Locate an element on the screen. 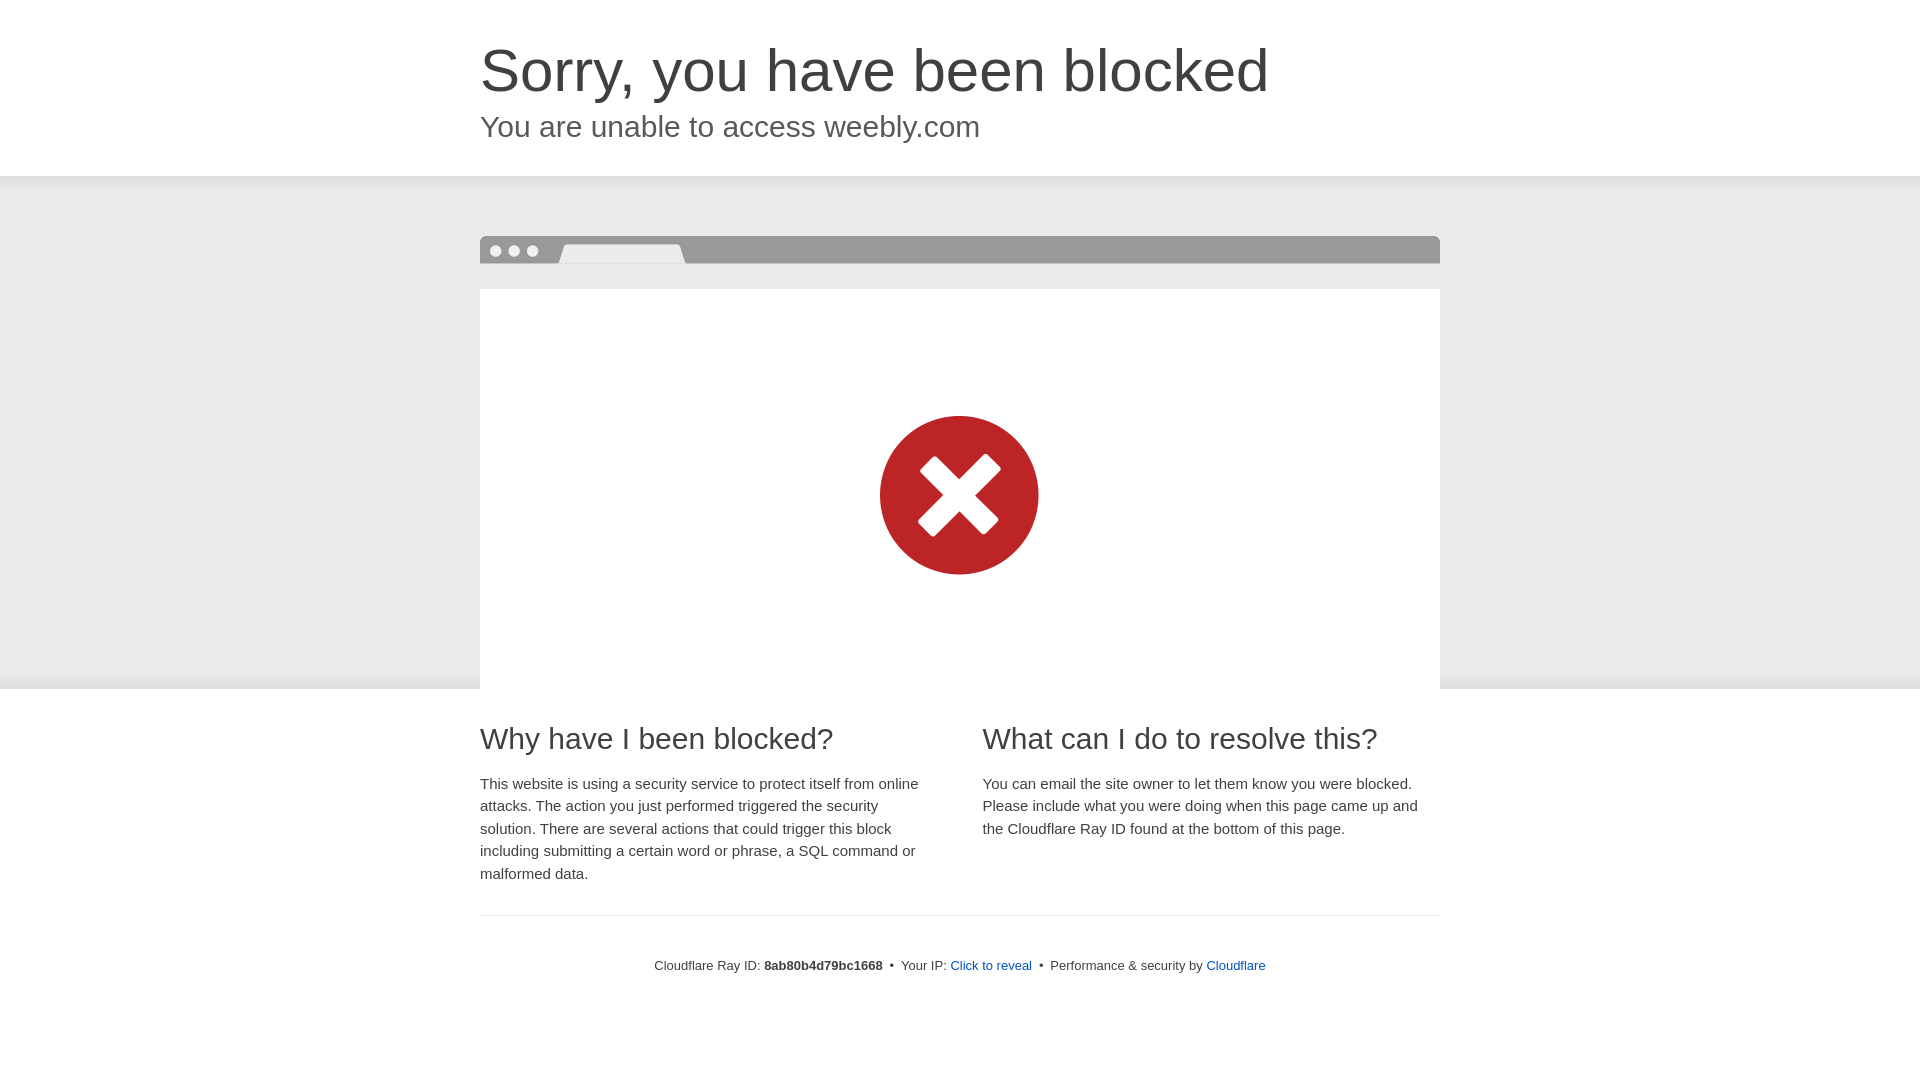 The height and width of the screenshot is (1080, 1920). Cloudflare is located at coordinates (1235, 965).